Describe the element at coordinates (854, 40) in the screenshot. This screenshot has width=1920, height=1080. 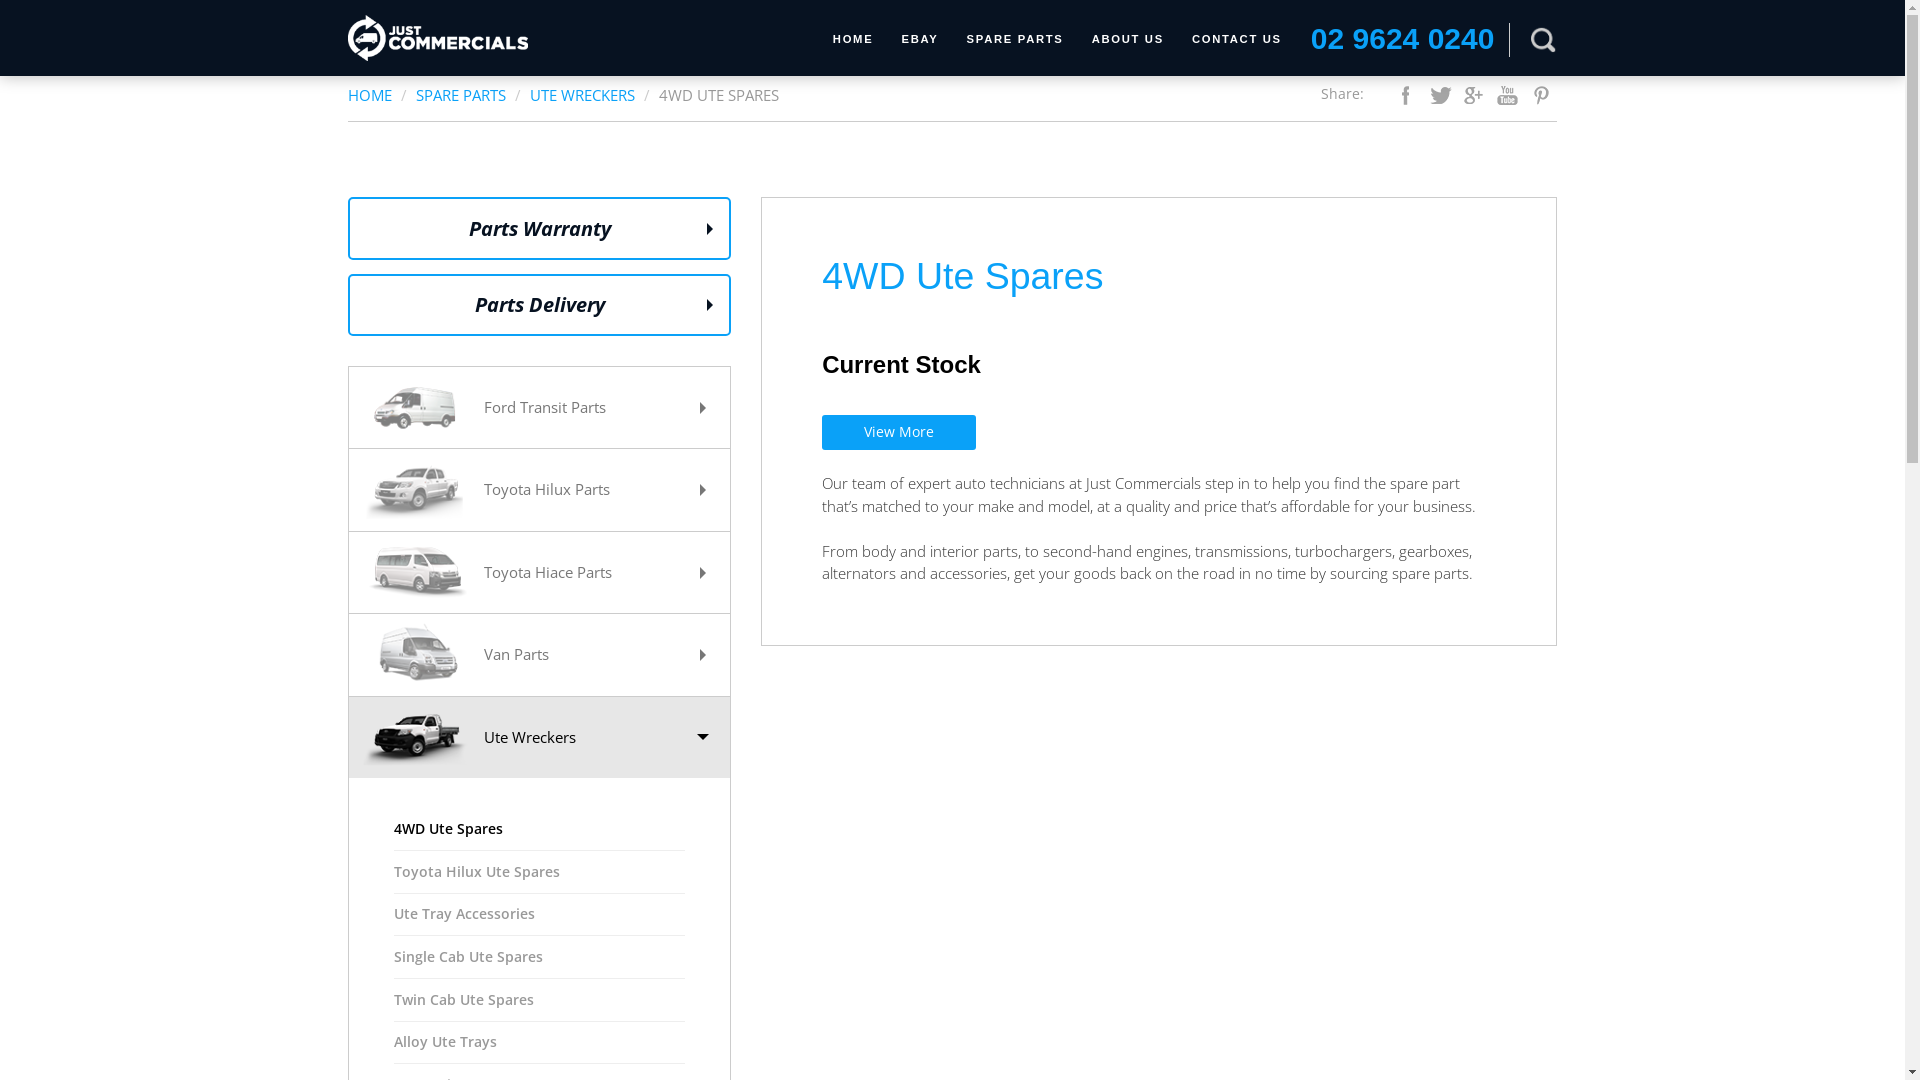
I see `HOME` at that location.